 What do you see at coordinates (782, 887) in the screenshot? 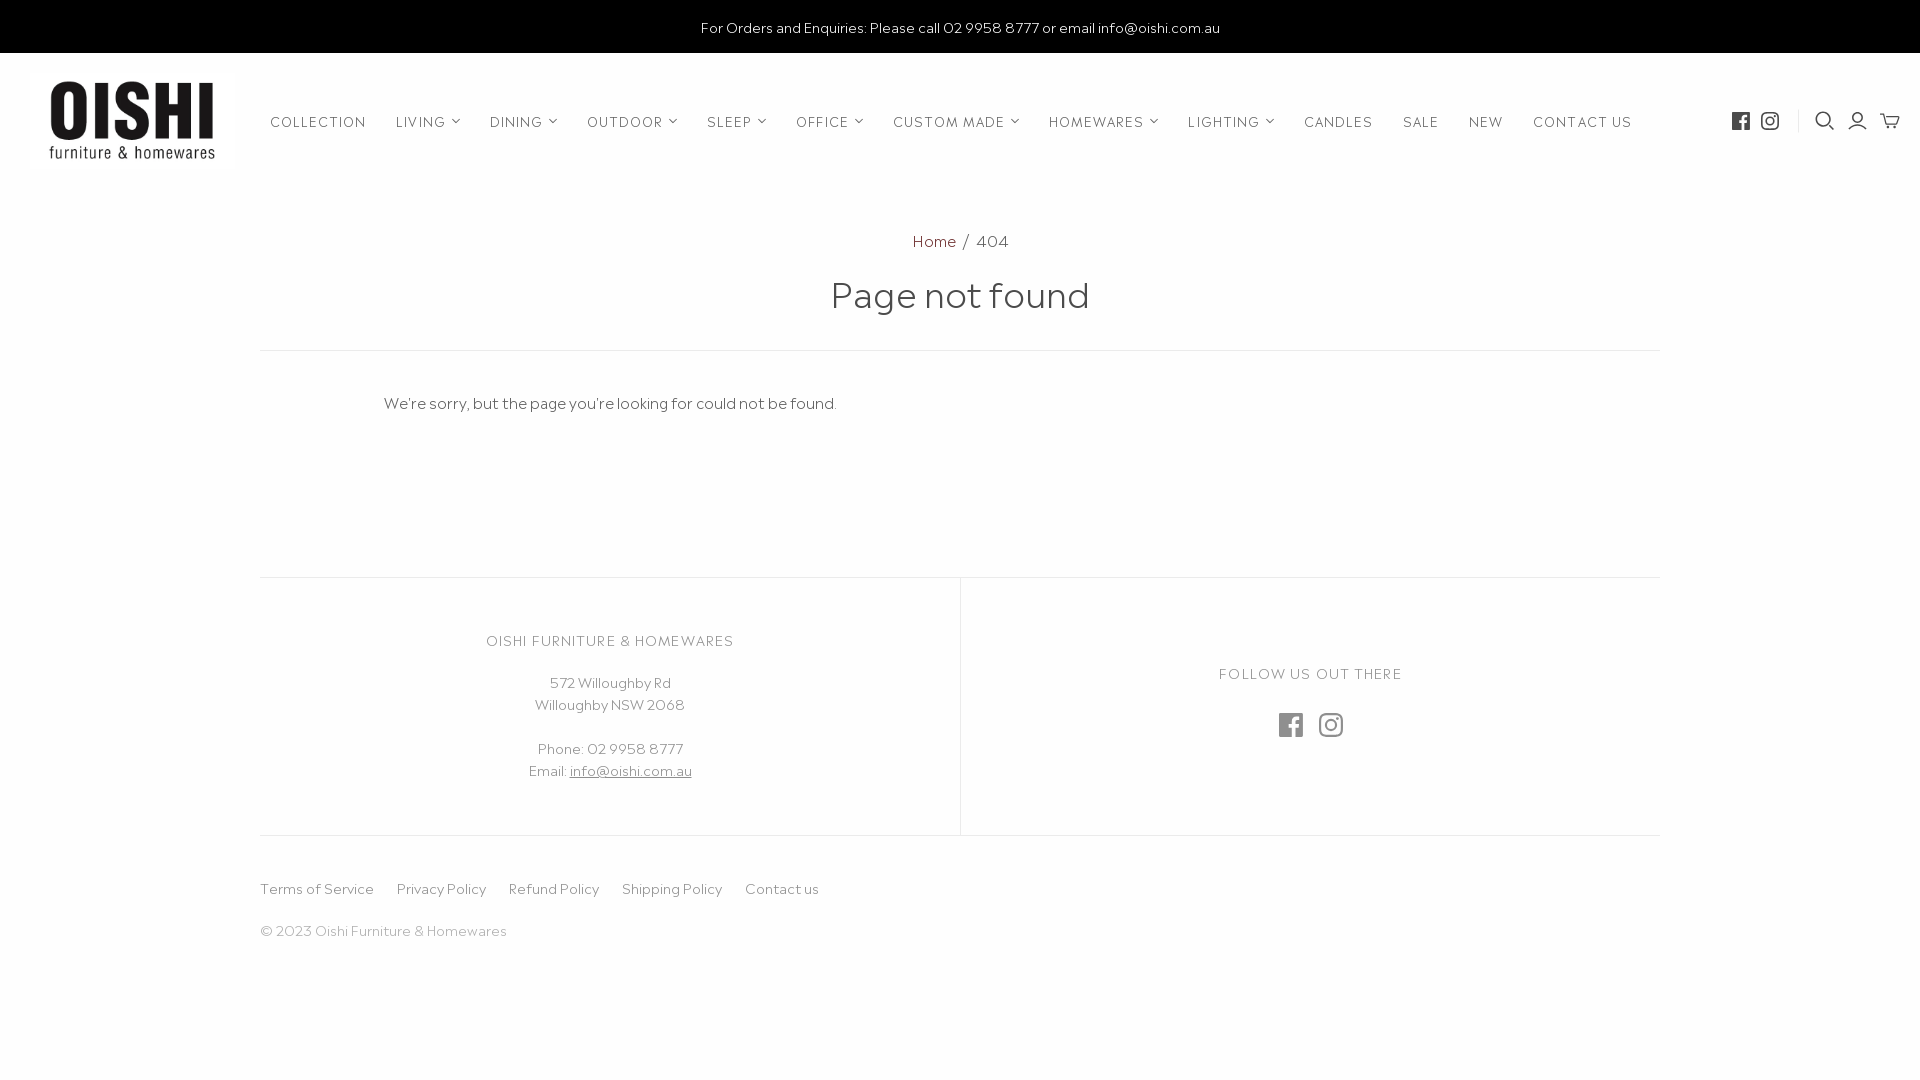
I see `Contact us` at bounding box center [782, 887].